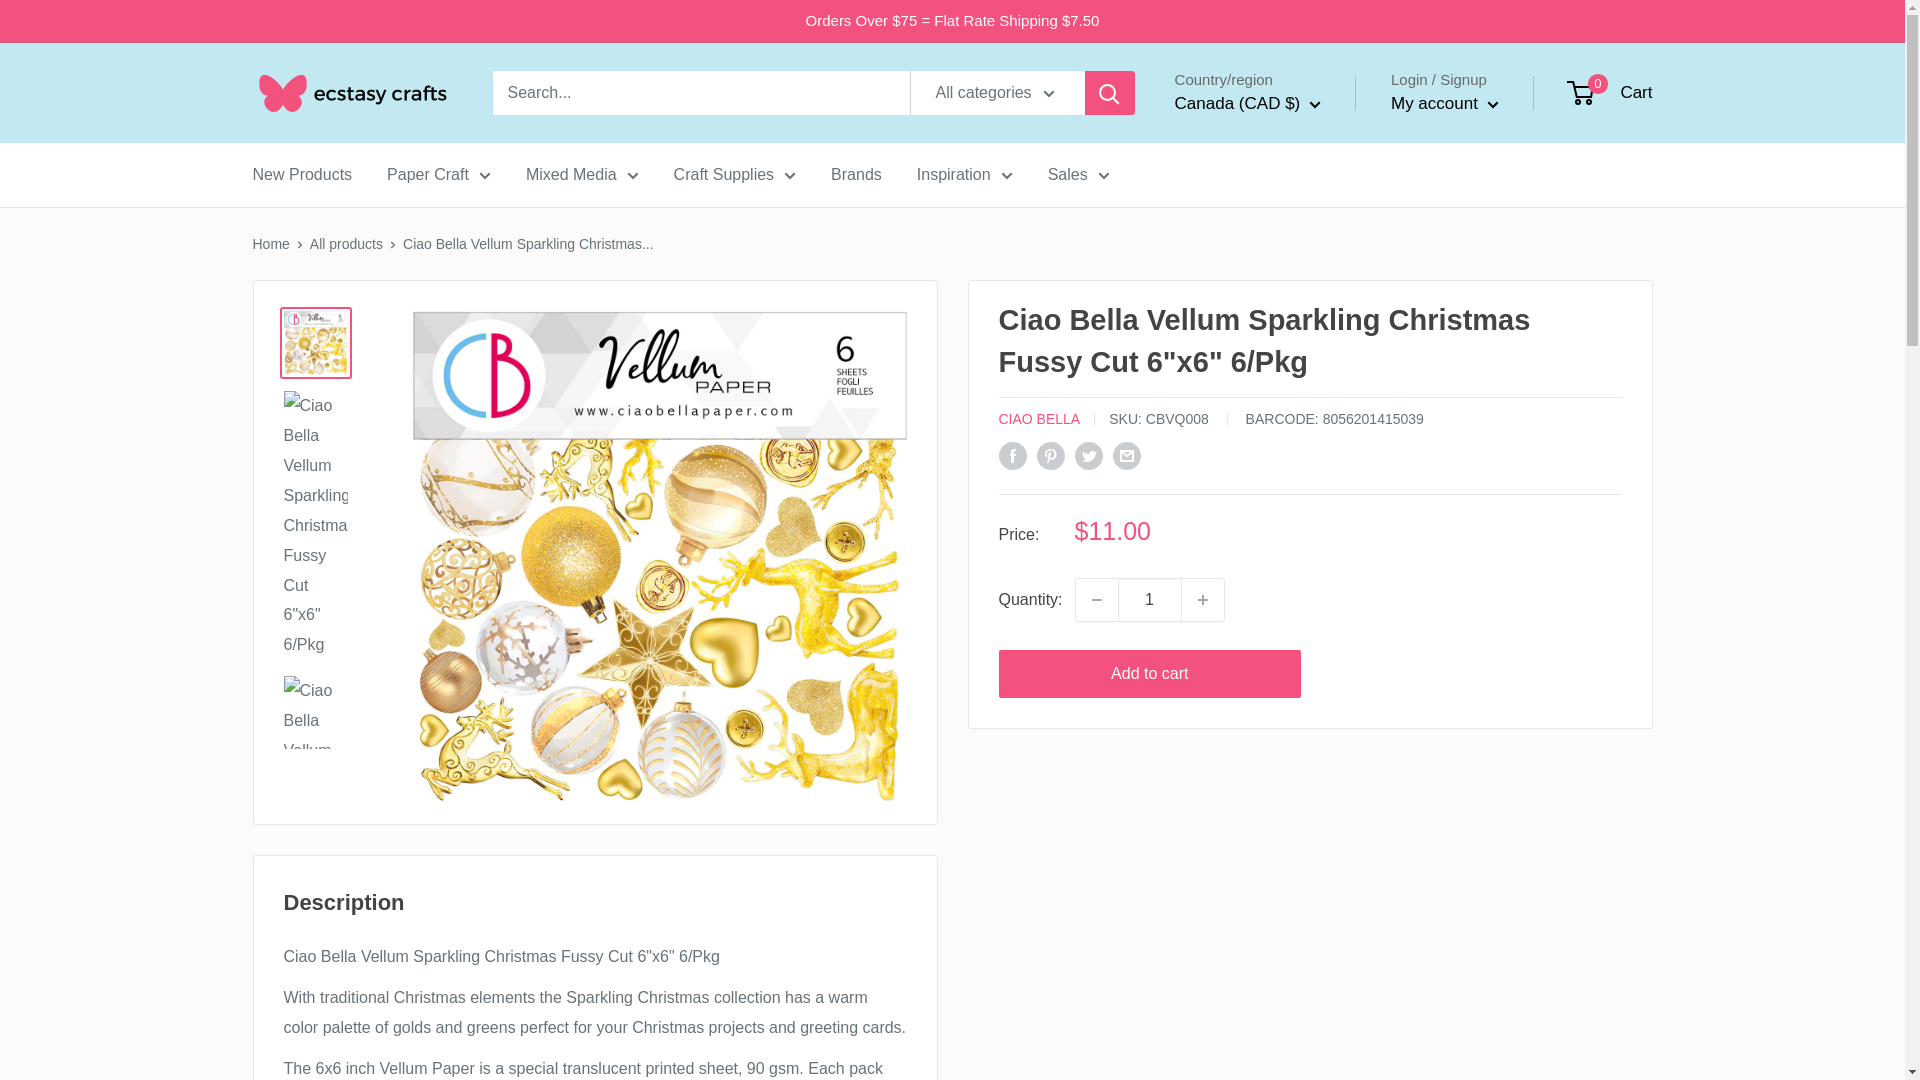 The image size is (1920, 1080). I want to click on Increase quantity by 1, so click(1203, 600).